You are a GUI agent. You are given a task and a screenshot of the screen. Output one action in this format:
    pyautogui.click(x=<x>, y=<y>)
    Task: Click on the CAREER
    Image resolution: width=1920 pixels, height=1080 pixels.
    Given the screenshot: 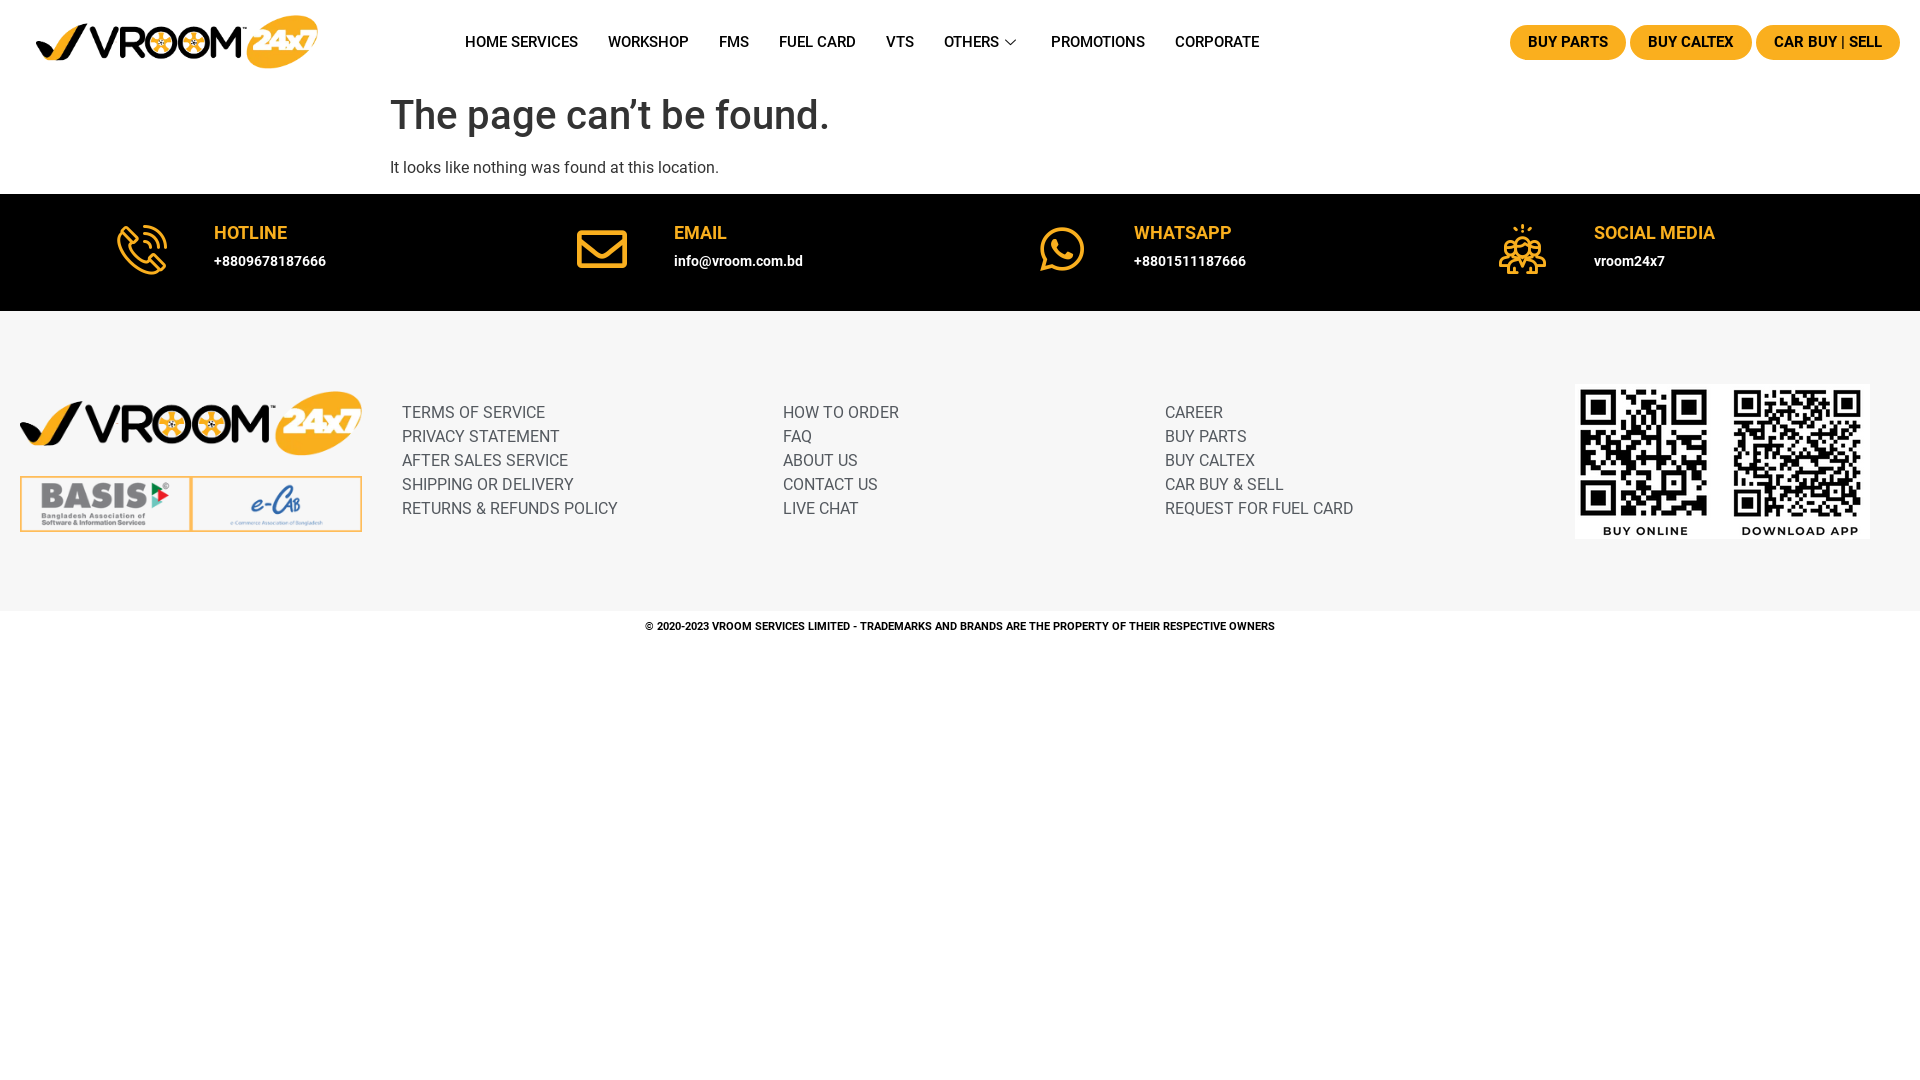 What is the action you would take?
    pyautogui.click(x=1325, y=413)
    